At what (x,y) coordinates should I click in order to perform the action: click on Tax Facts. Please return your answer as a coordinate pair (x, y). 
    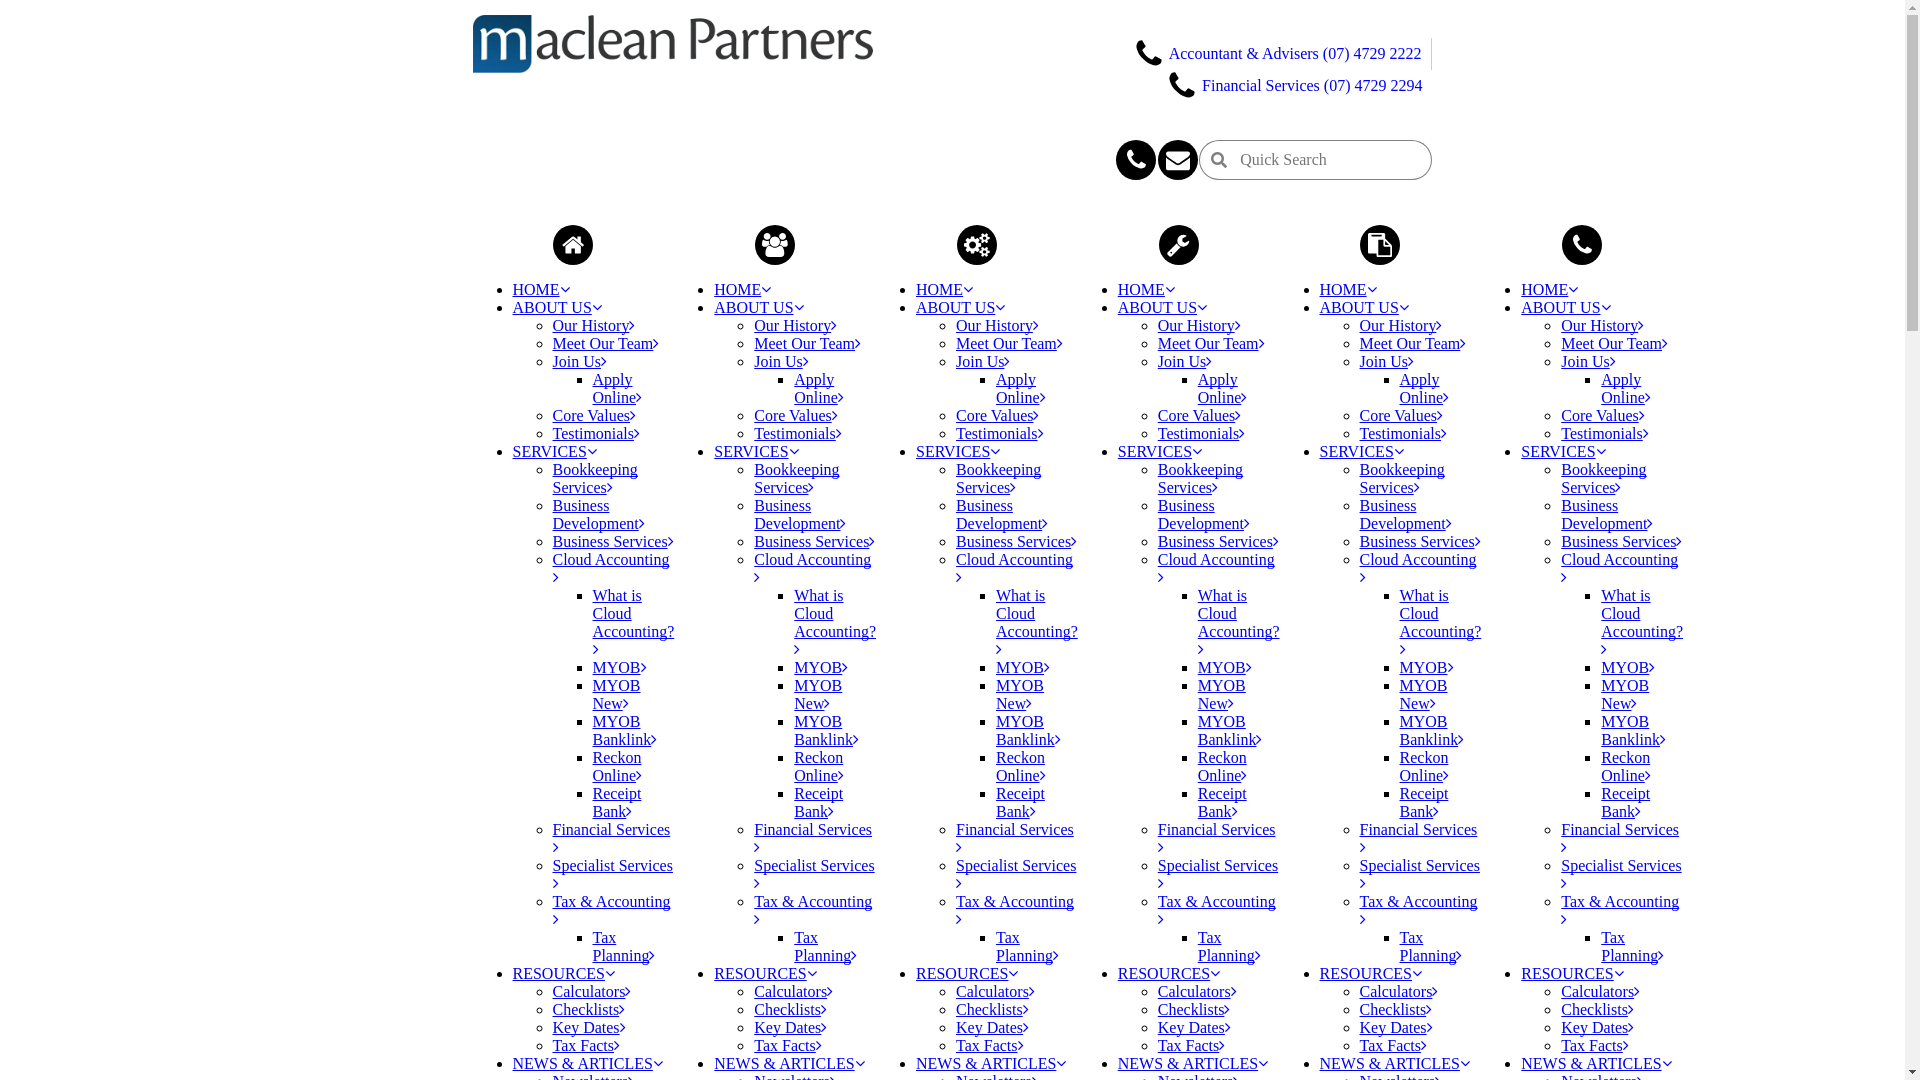
    Looking at the image, I should click on (1394, 1046).